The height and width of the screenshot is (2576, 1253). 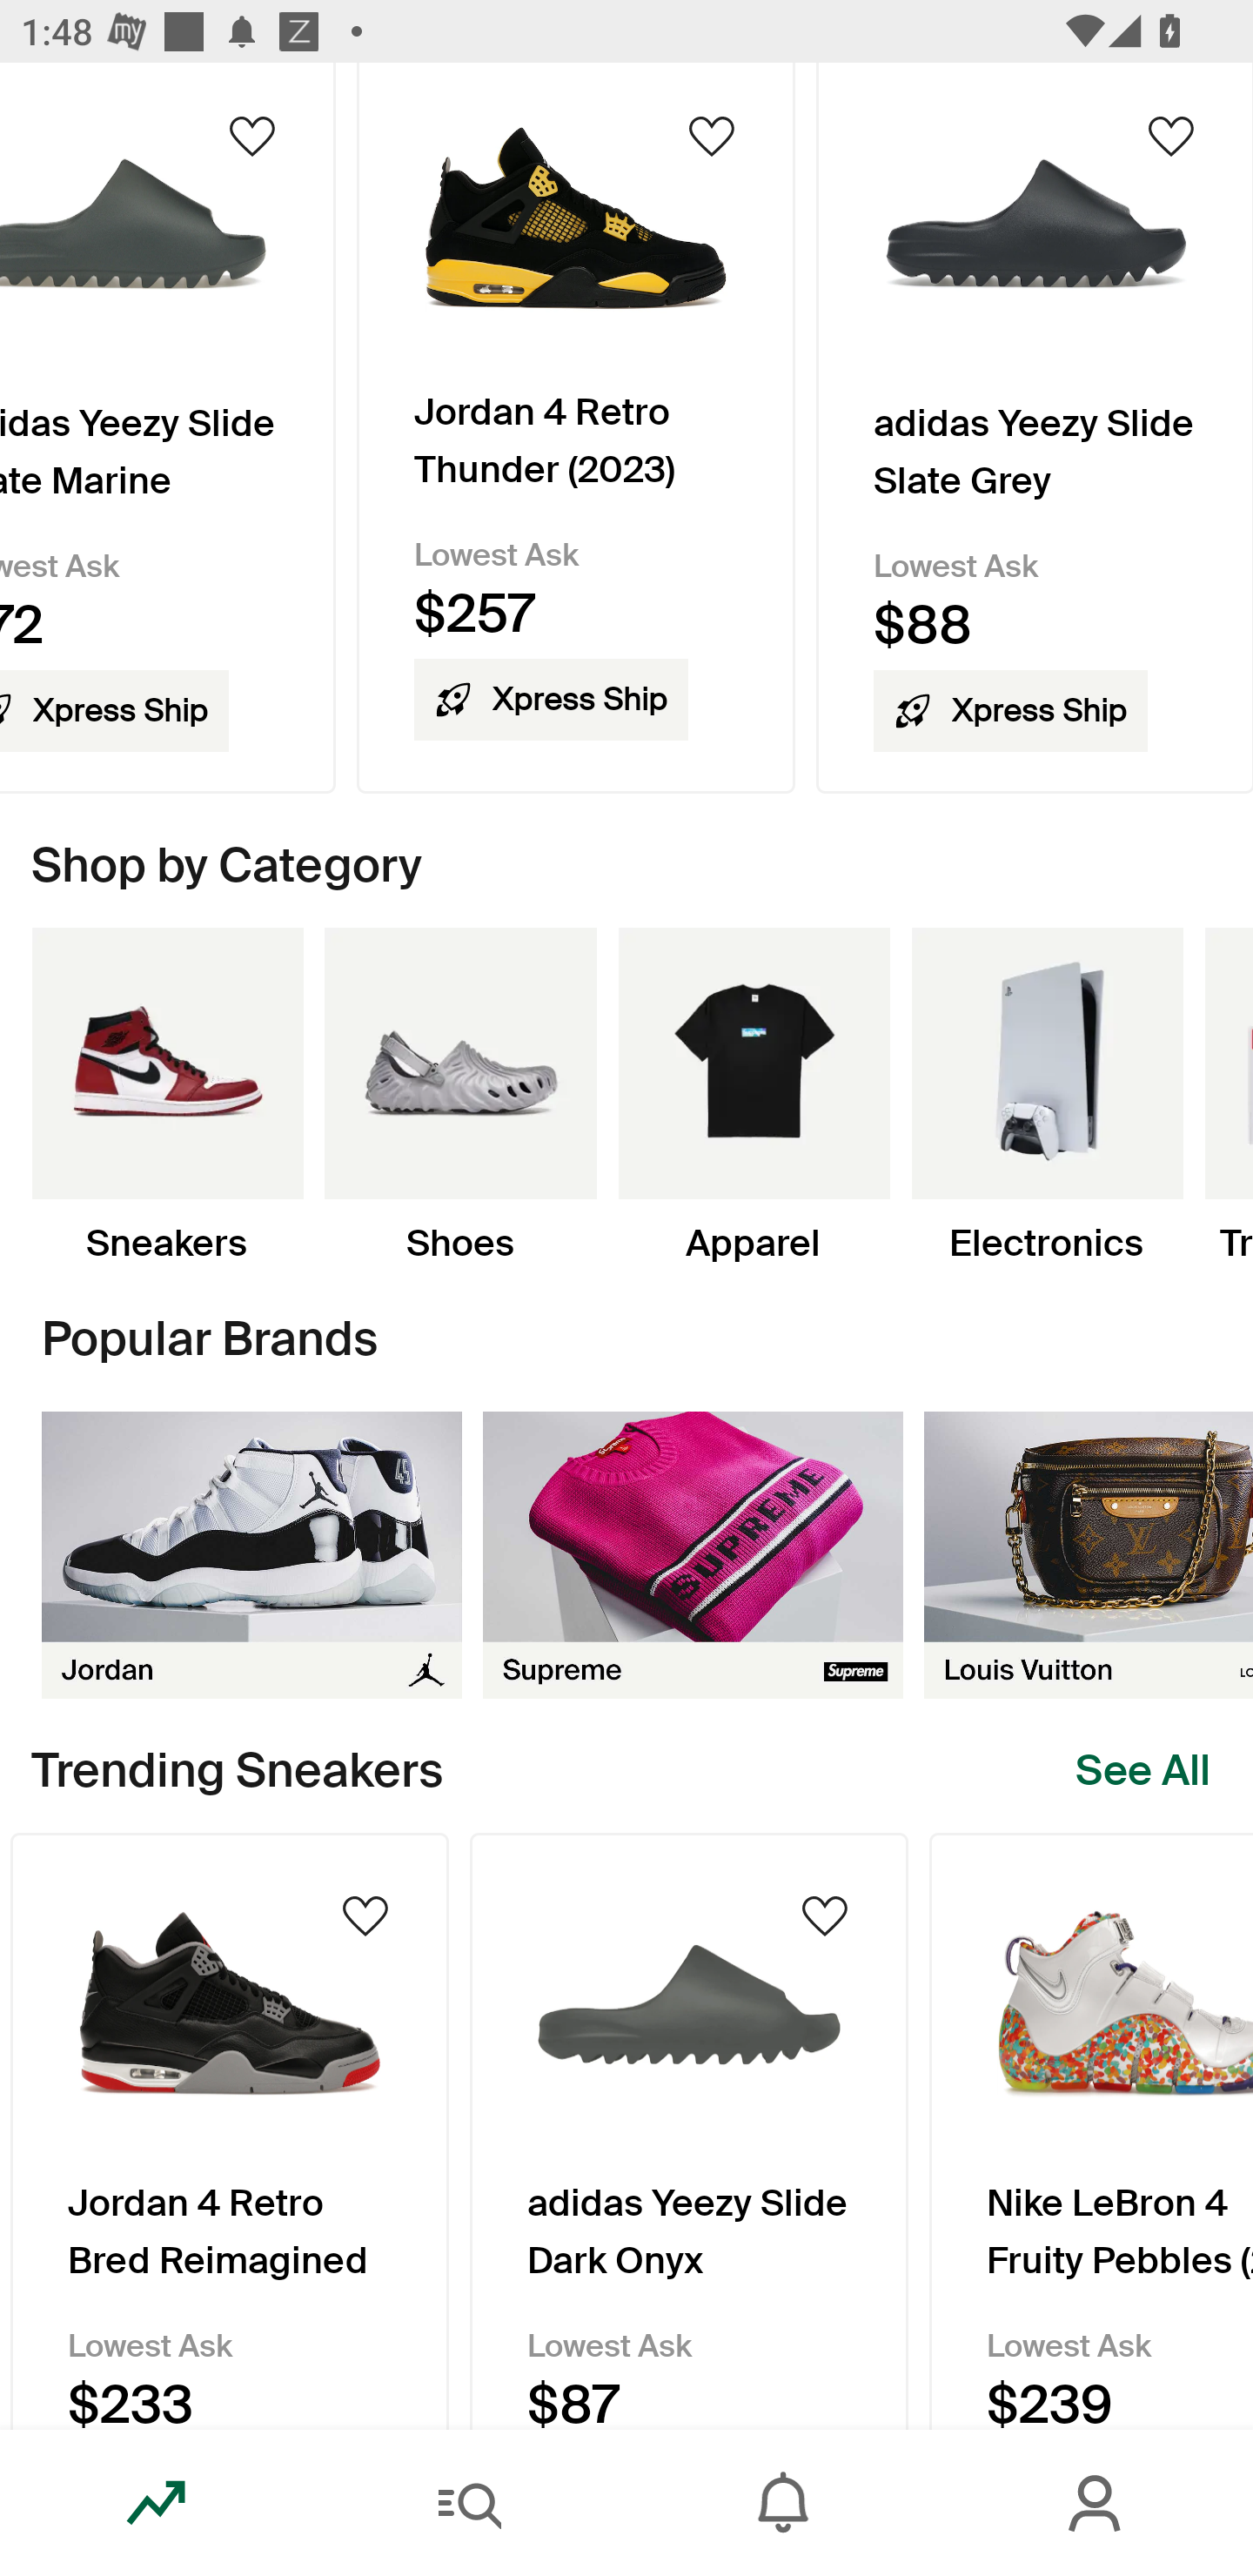 What do you see at coordinates (1143, 1770) in the screenshot?
I see `See All` at bounding box center [1143, 1770].